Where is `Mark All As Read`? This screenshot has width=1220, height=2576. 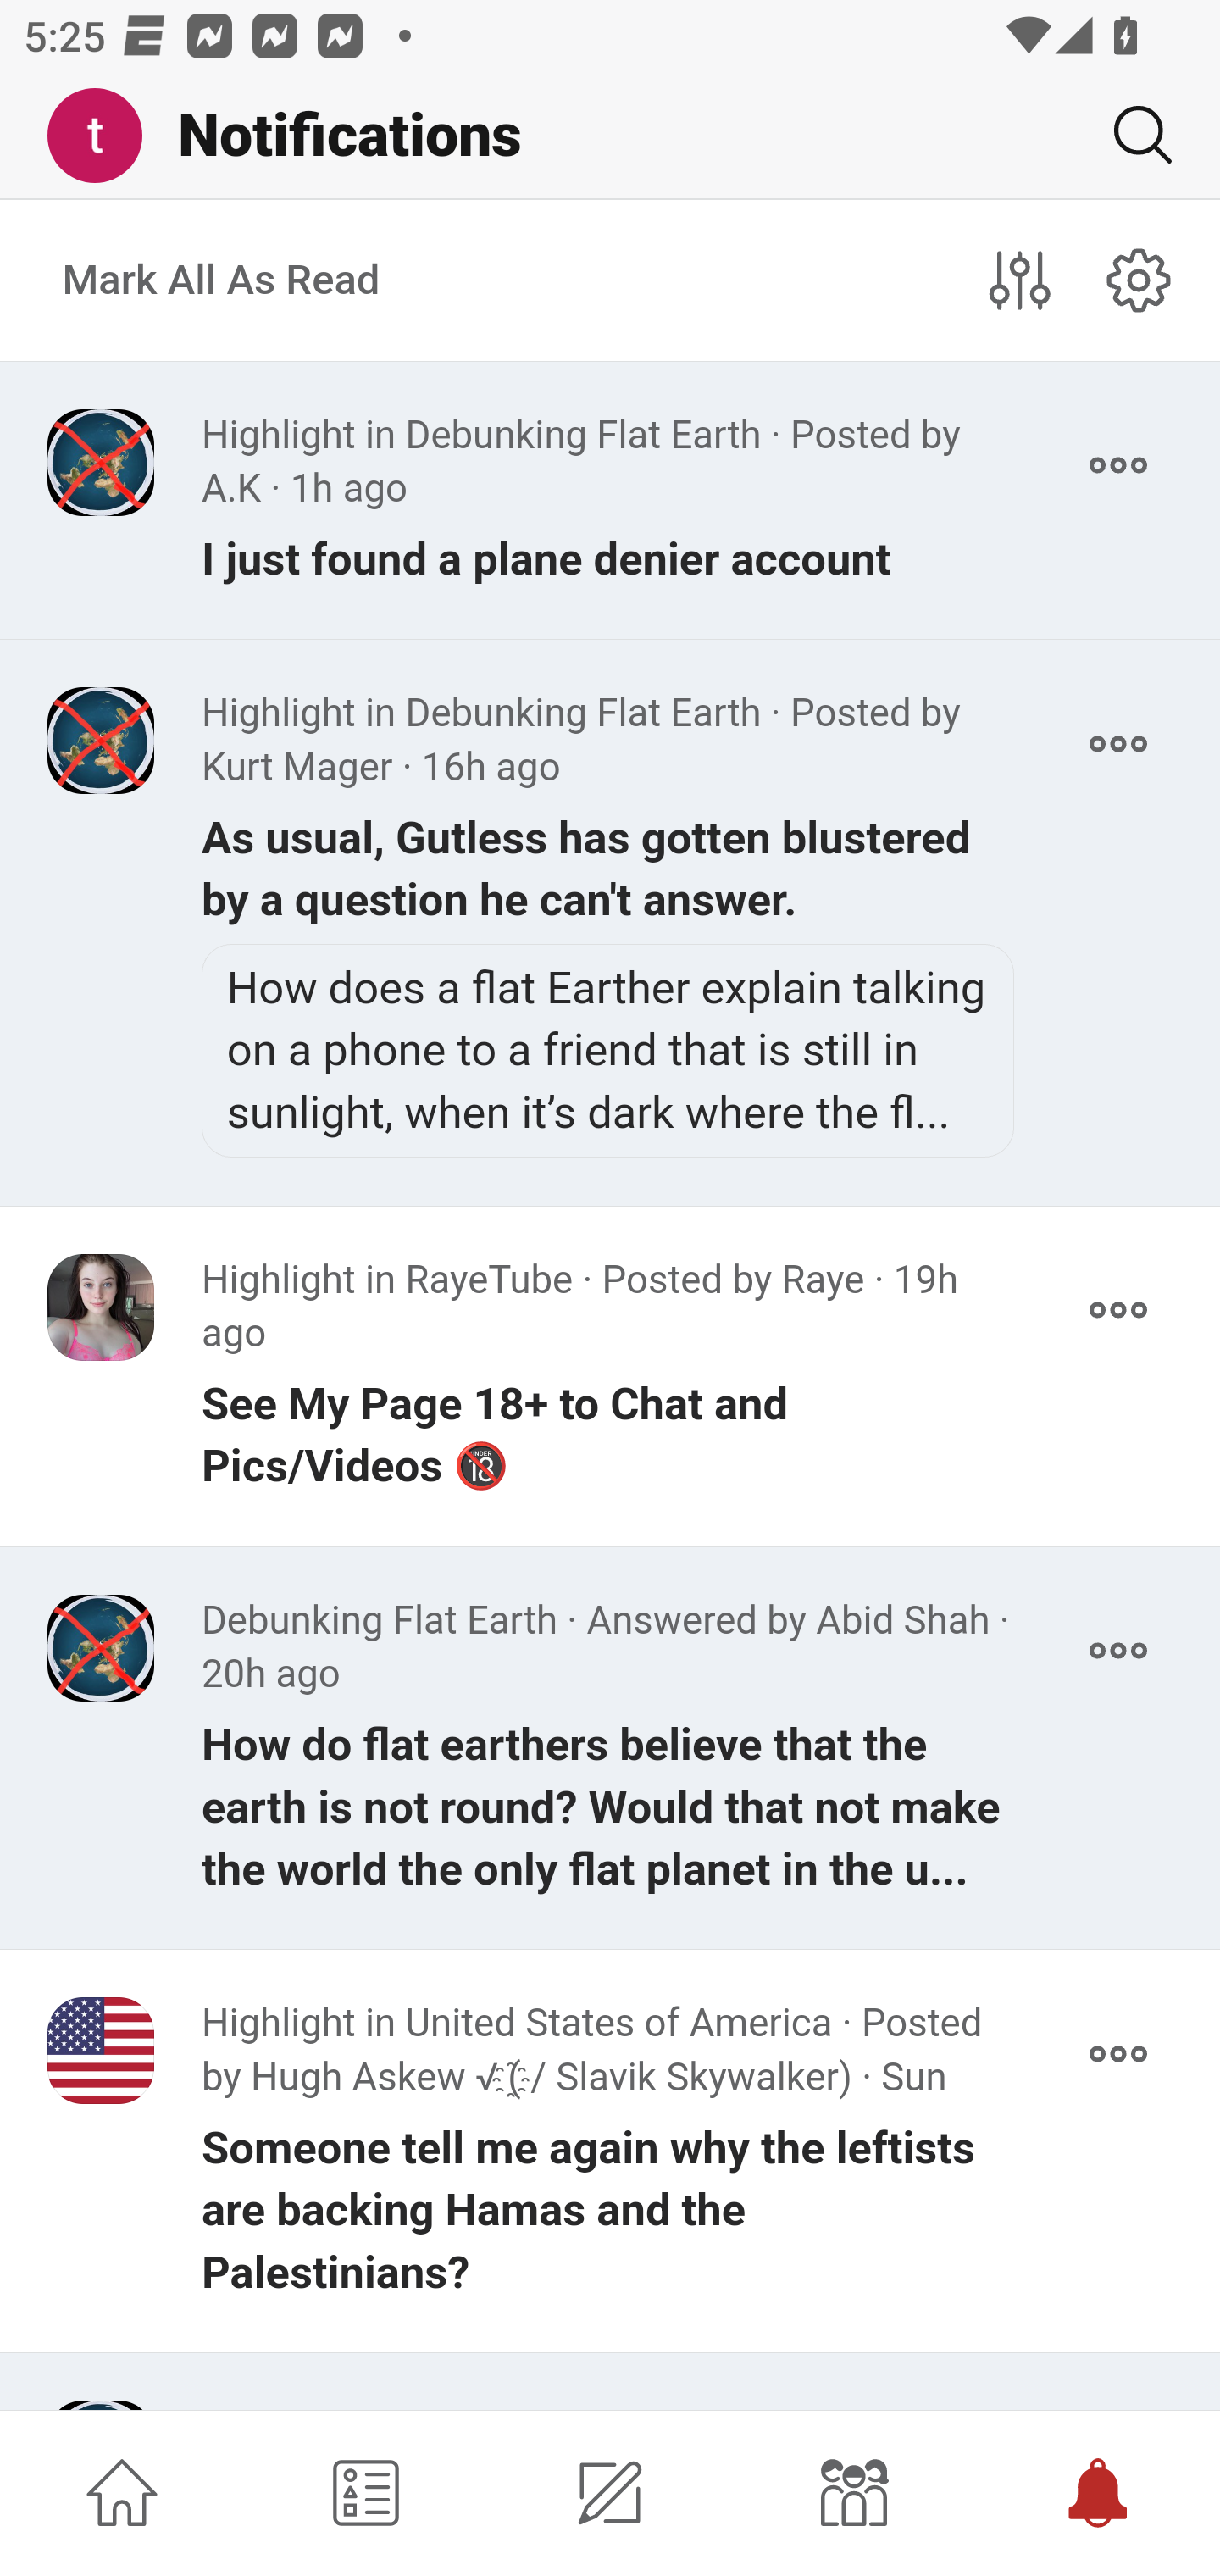
Mark All As Read is located at coordinates (222, 281).